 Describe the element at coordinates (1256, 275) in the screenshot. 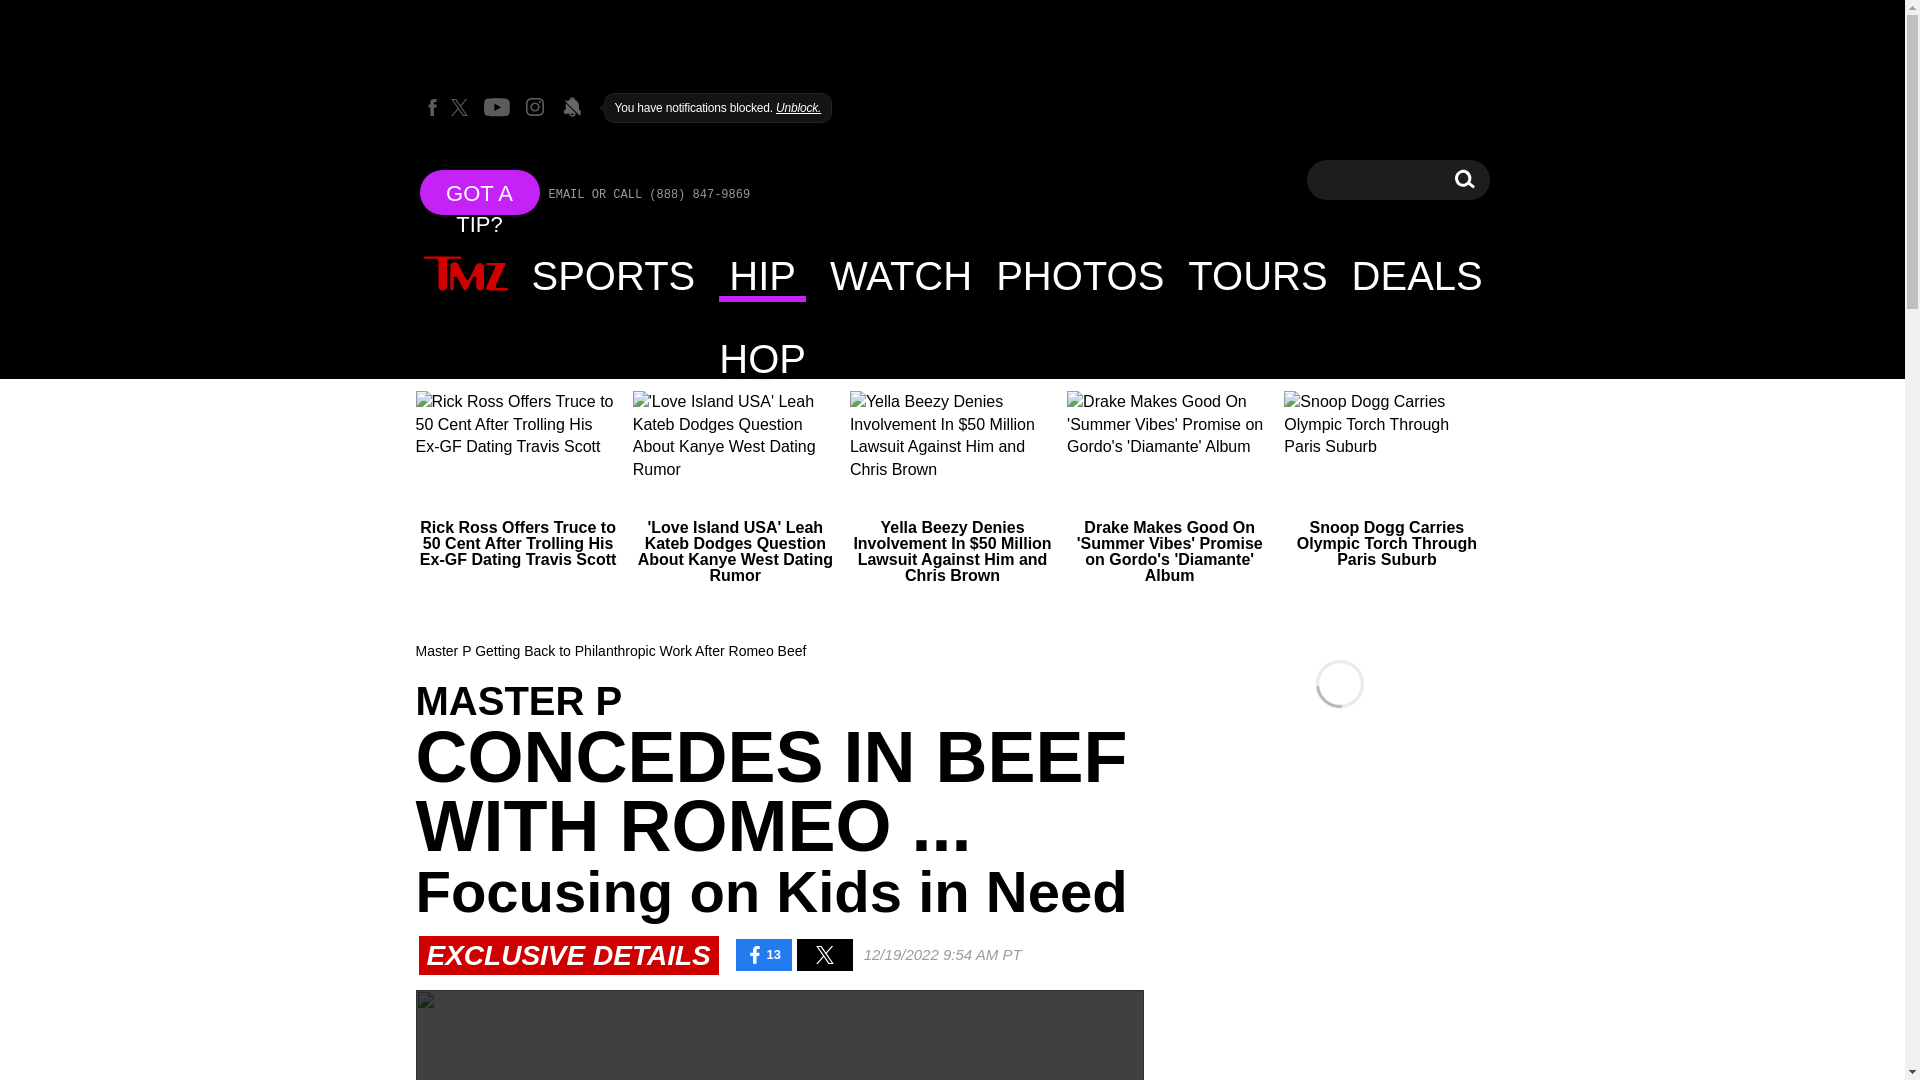

I see `TOURS` at that location.